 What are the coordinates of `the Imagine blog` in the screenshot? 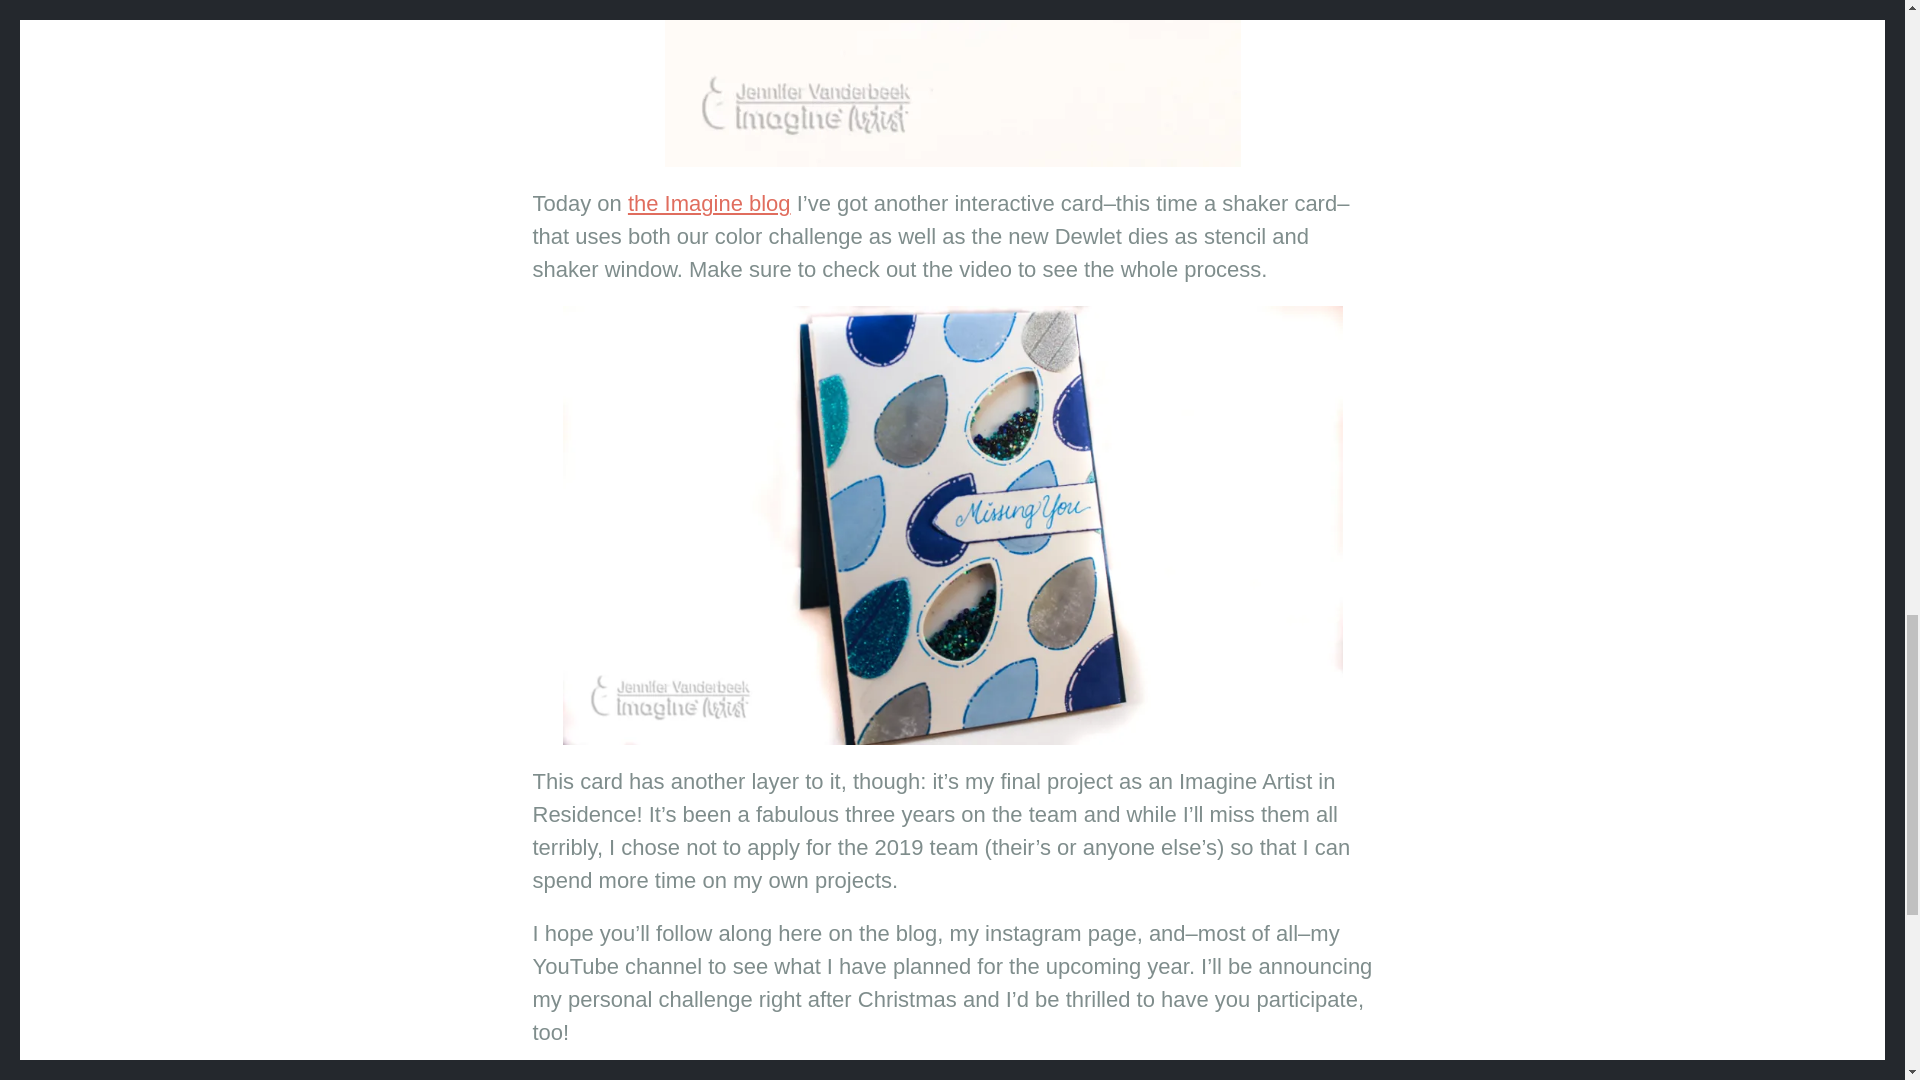 It's located at (709, 204).